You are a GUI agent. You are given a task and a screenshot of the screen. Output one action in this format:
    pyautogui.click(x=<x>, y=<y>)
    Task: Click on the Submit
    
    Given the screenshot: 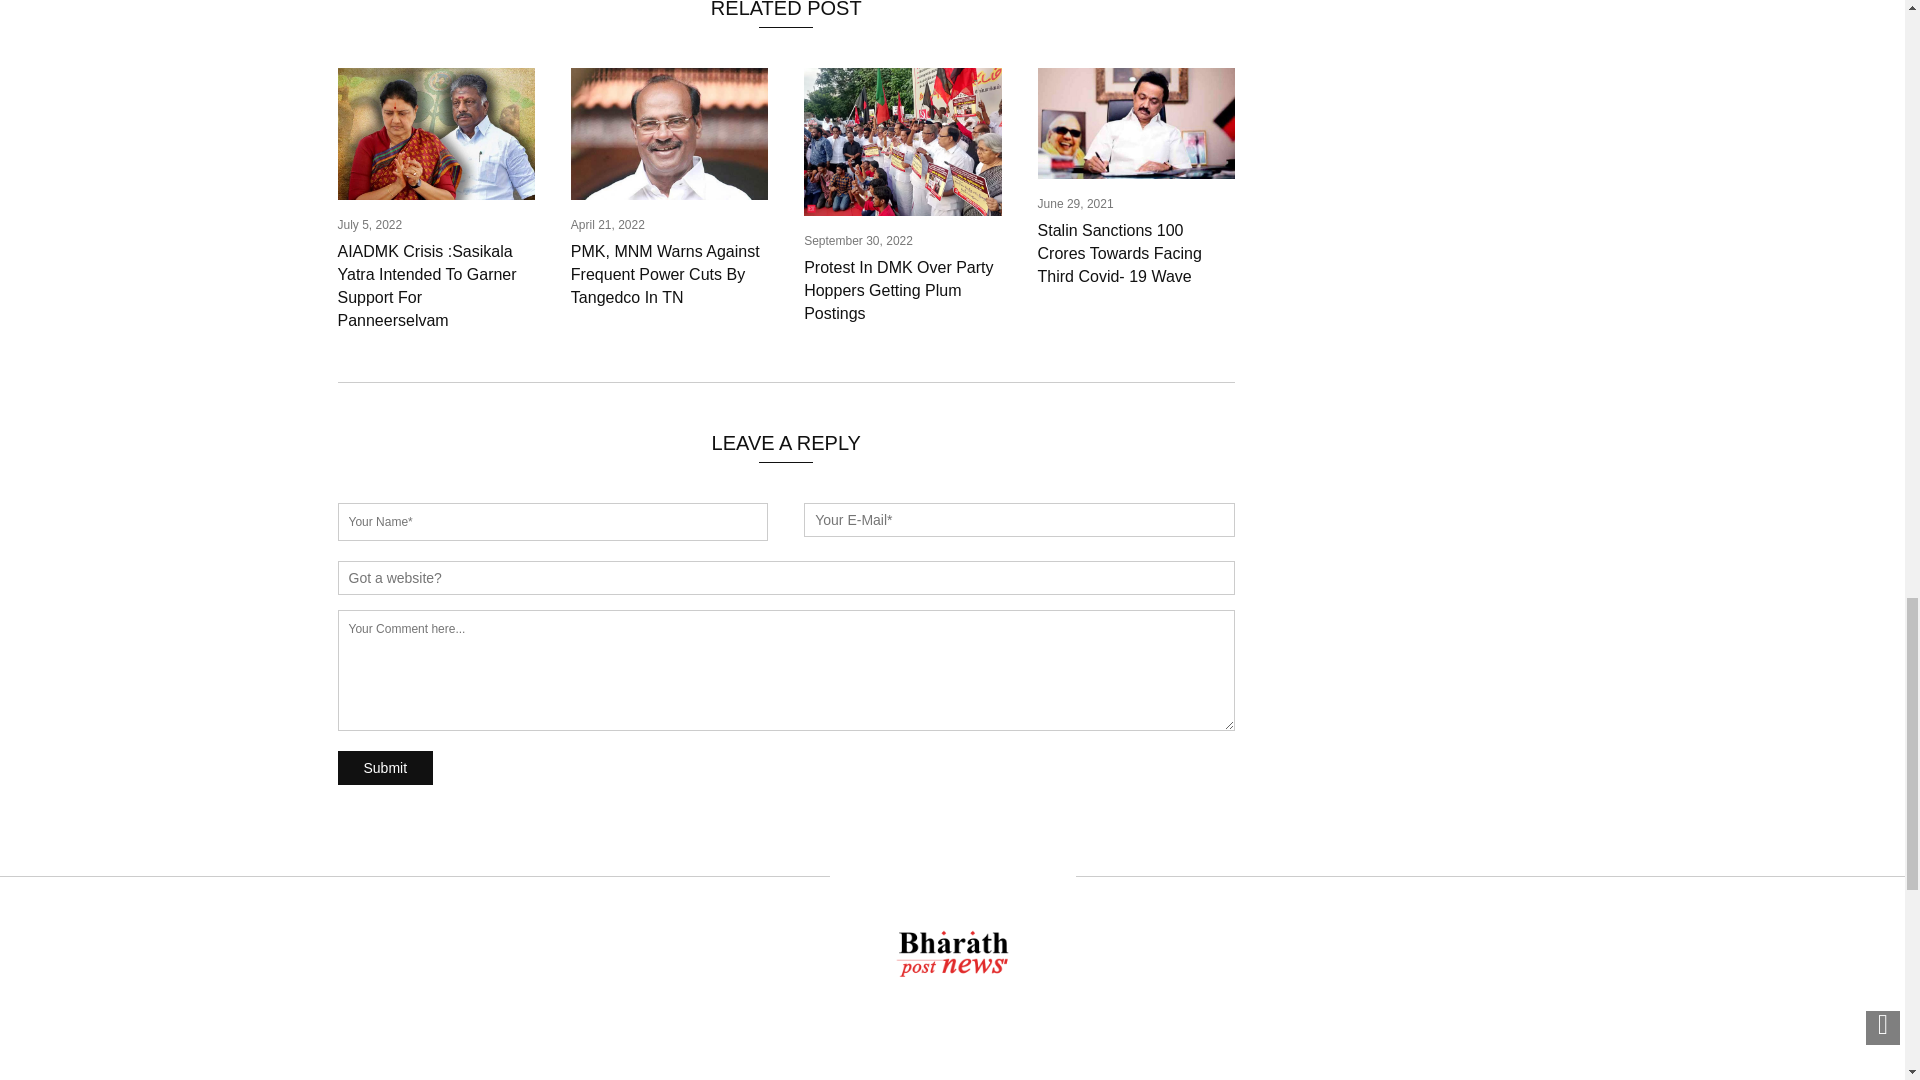 What is the action you would take?
    pyautogui.click(x=385, y=768)
    